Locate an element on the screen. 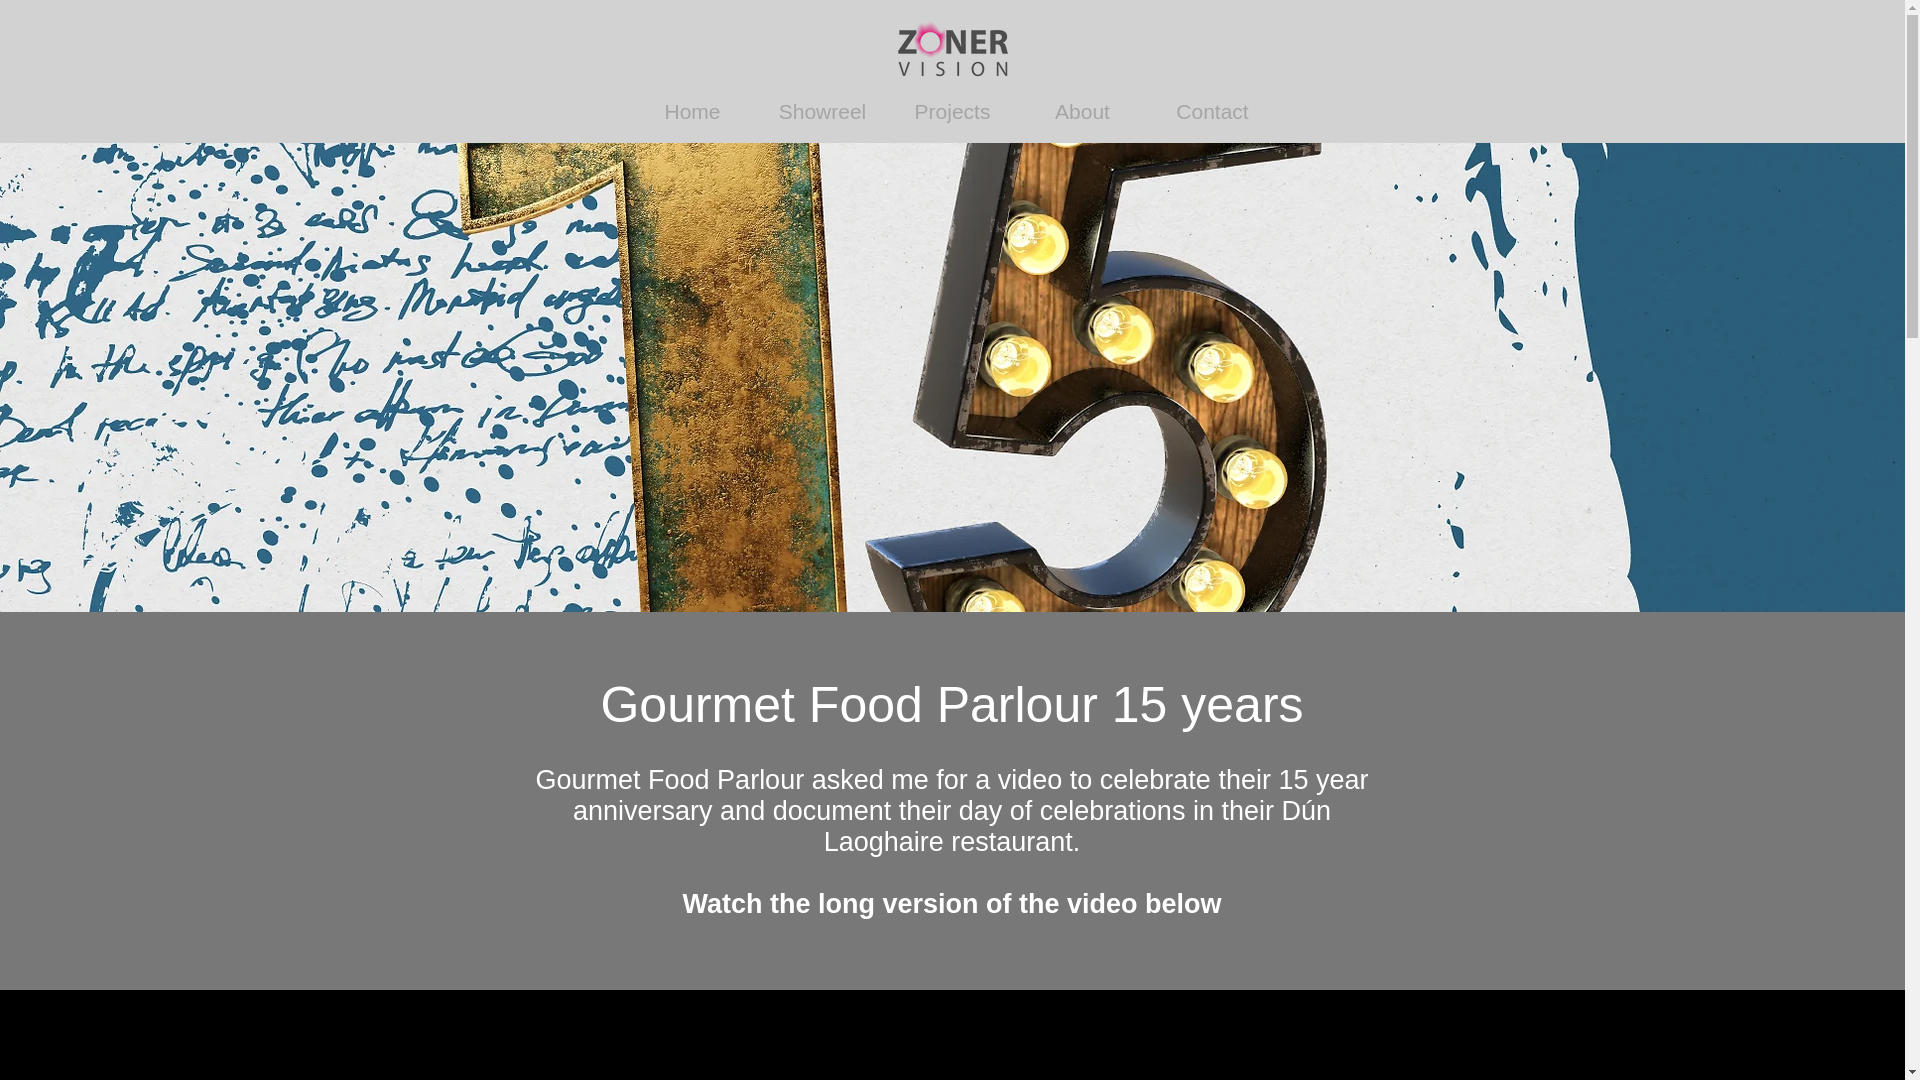 The image size is (1920, 1080). Home is located at coordinates (692, 112).